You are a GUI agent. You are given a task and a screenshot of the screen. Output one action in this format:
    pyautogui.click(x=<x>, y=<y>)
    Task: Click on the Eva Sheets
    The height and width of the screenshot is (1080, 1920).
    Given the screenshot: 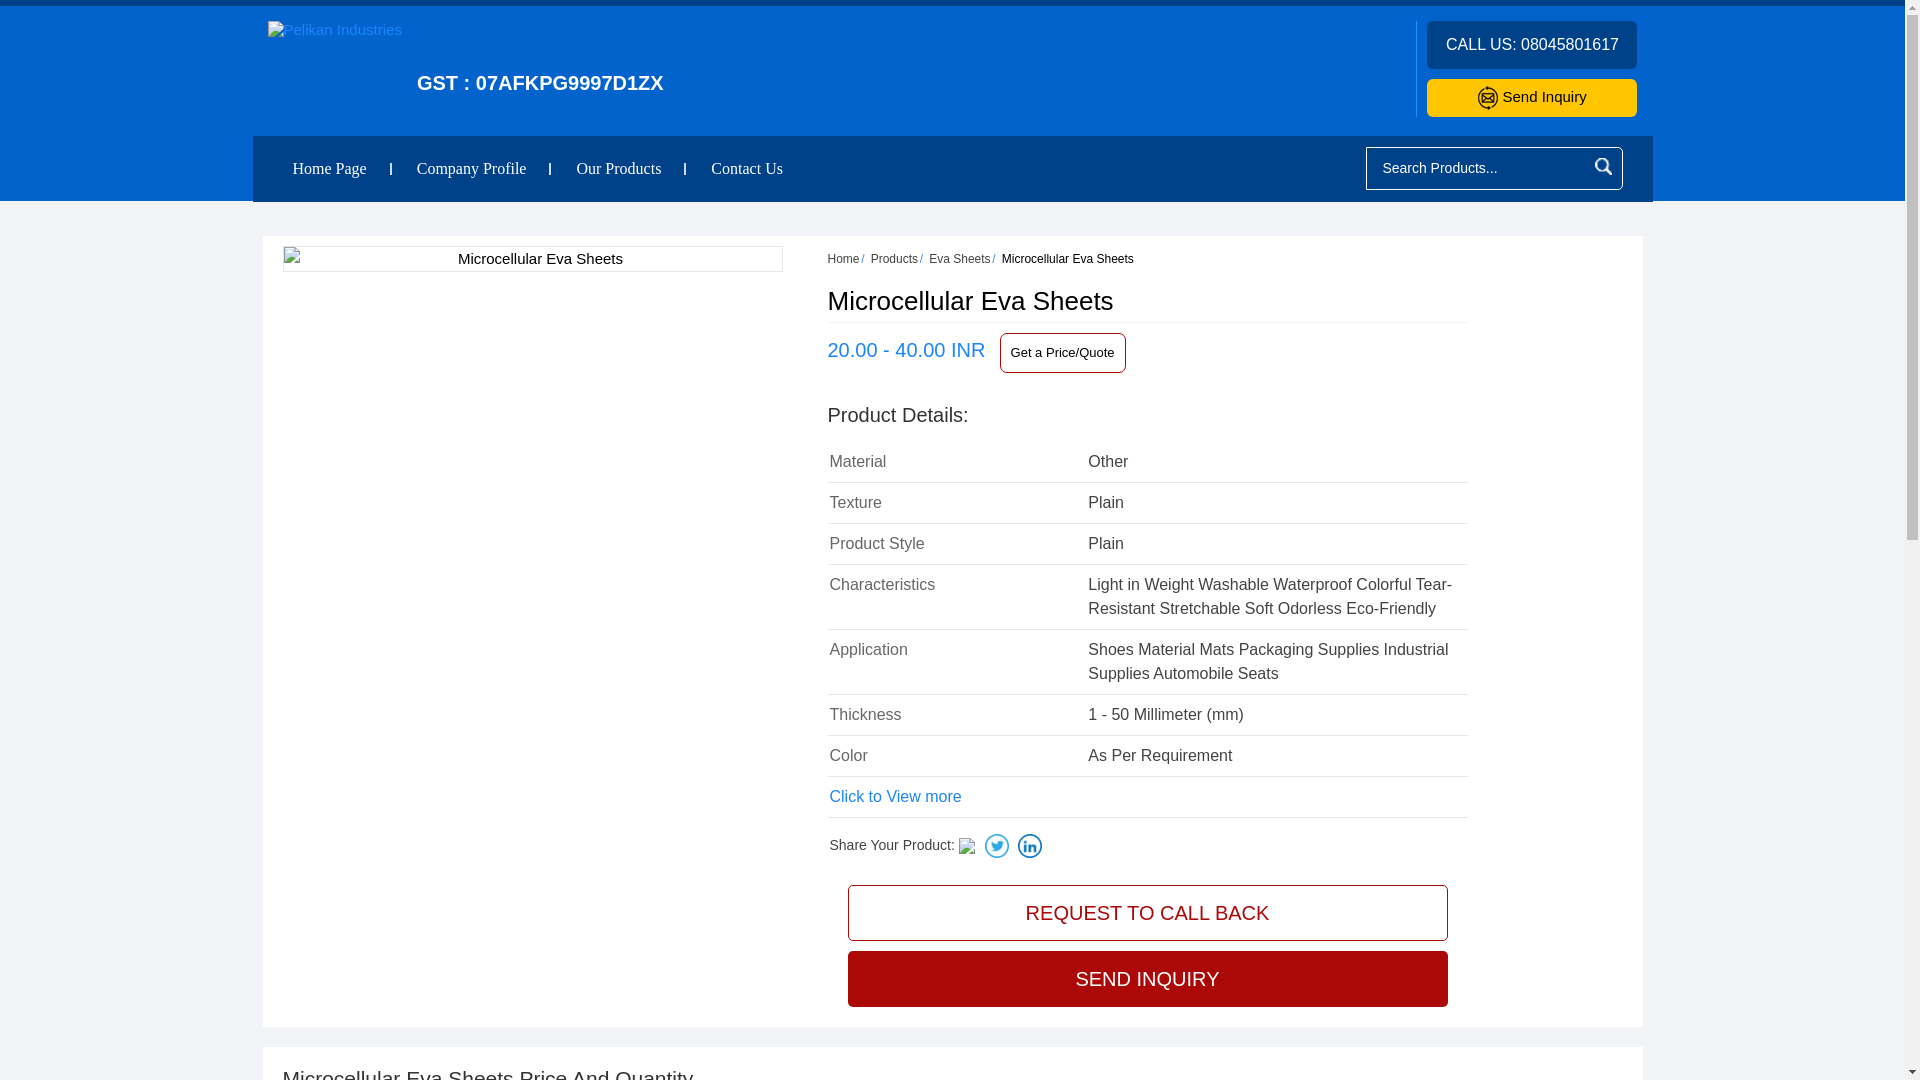 What is the action you would take?
    pyautogui.click(x=960, y=258)
    